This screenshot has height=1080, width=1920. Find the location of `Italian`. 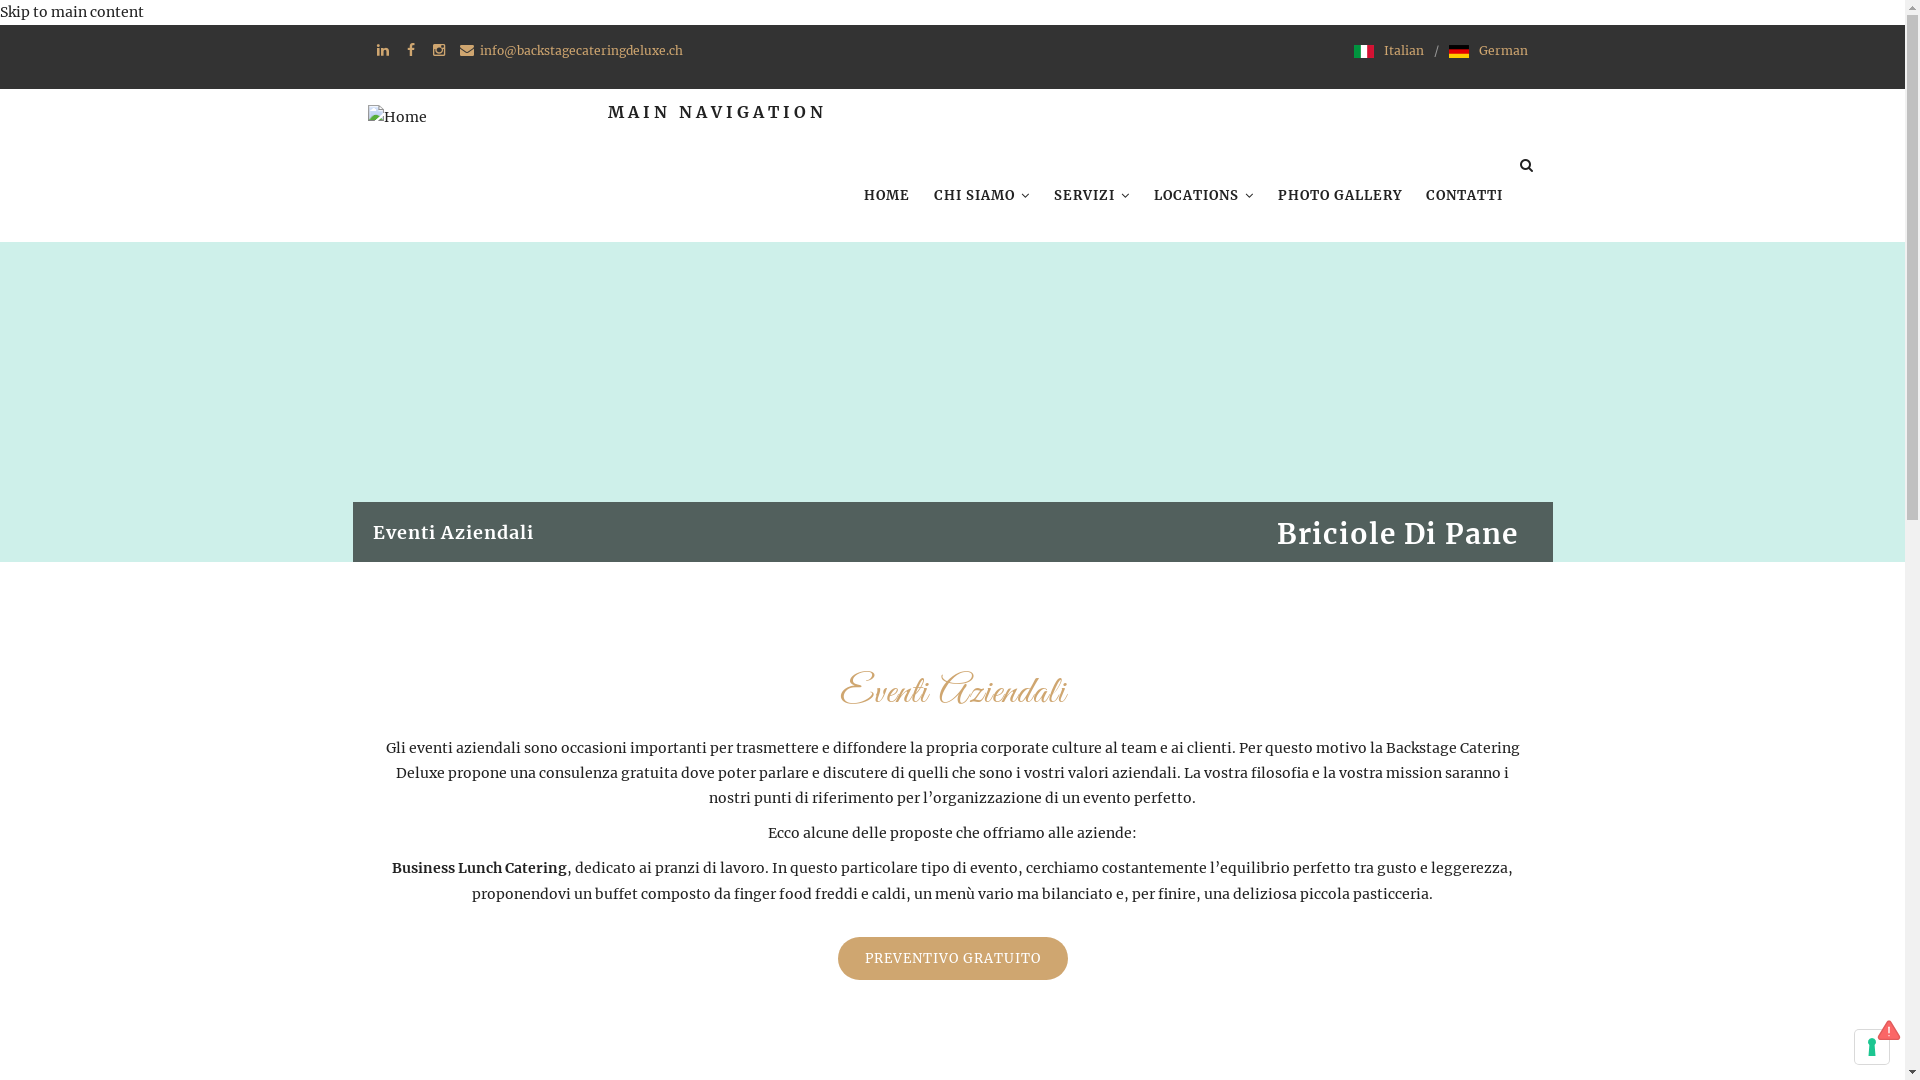

Italian is located at coordinates (1404, 50).